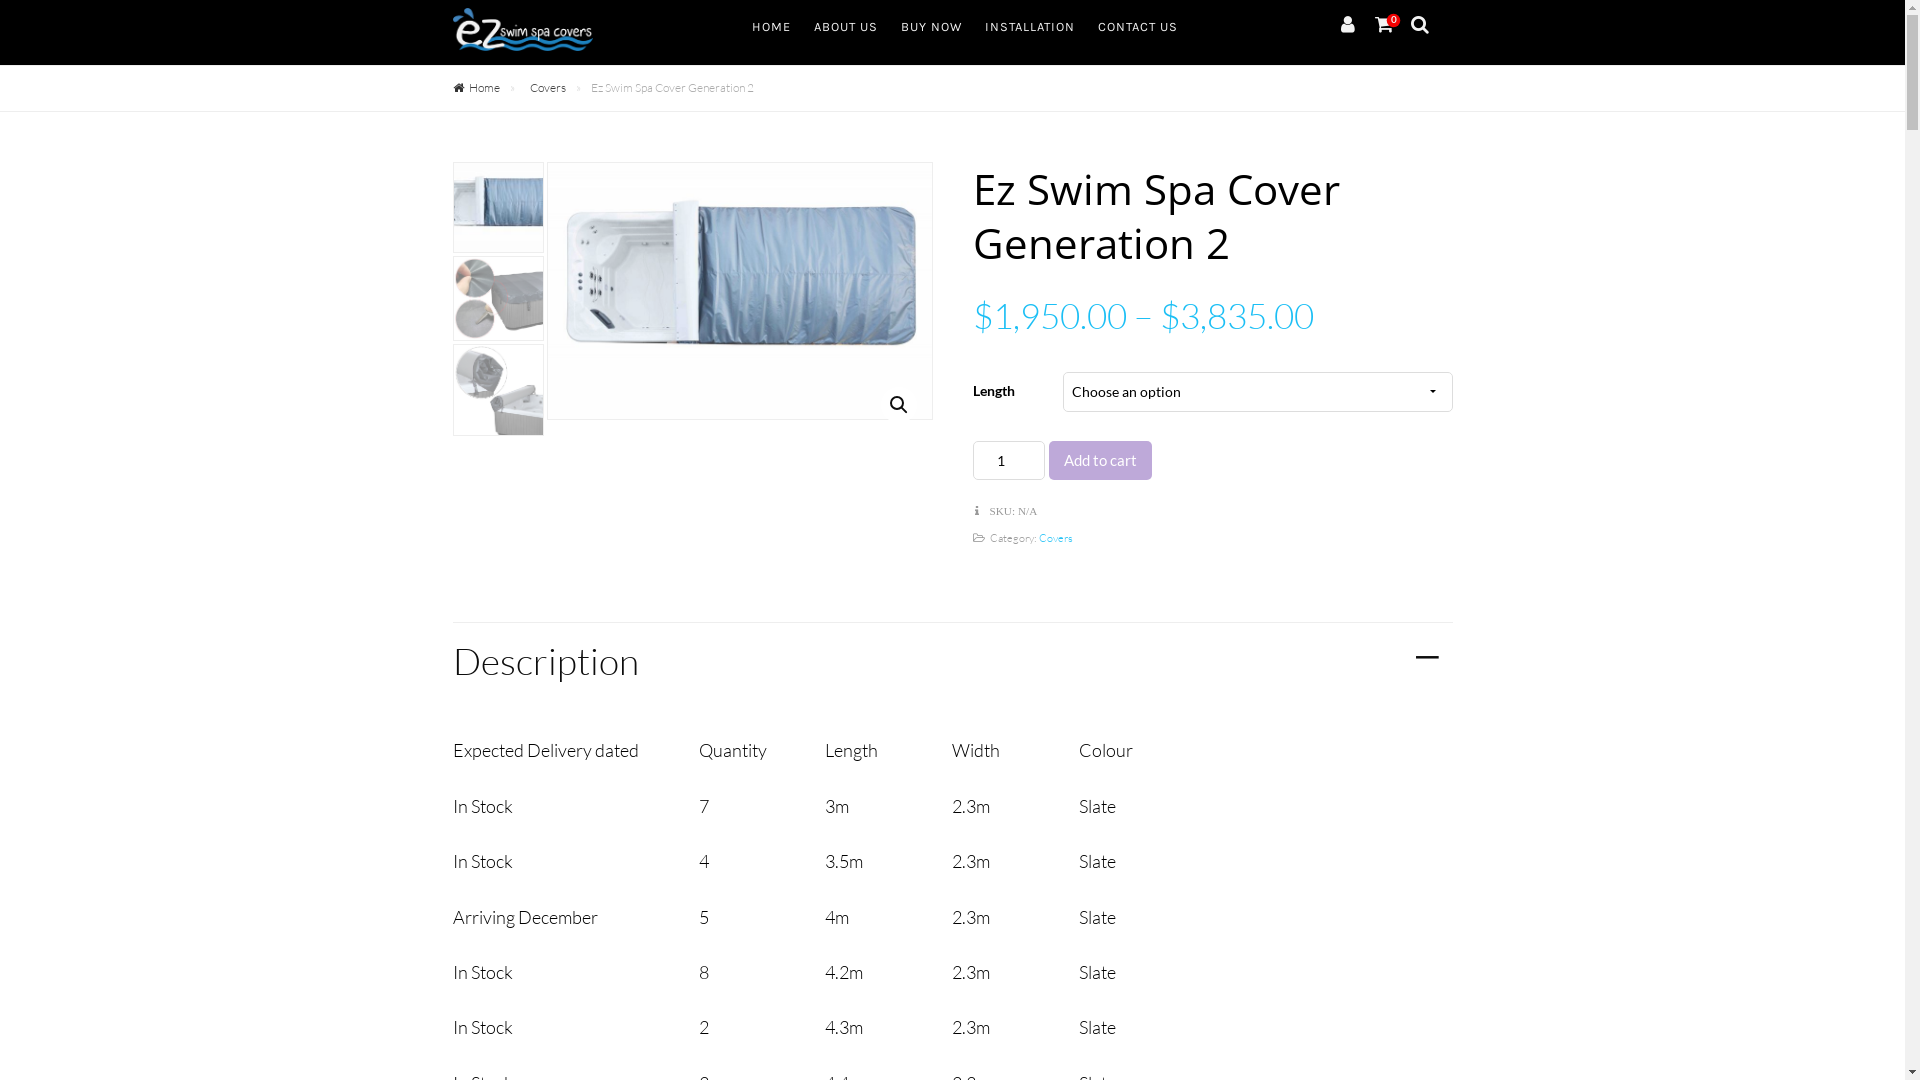 Image resolution: width=1920 pixels, height=1080 pixels. Describe the element at coordinates (1100, 460) in the screenshot. I see `Add to cart` at that location.